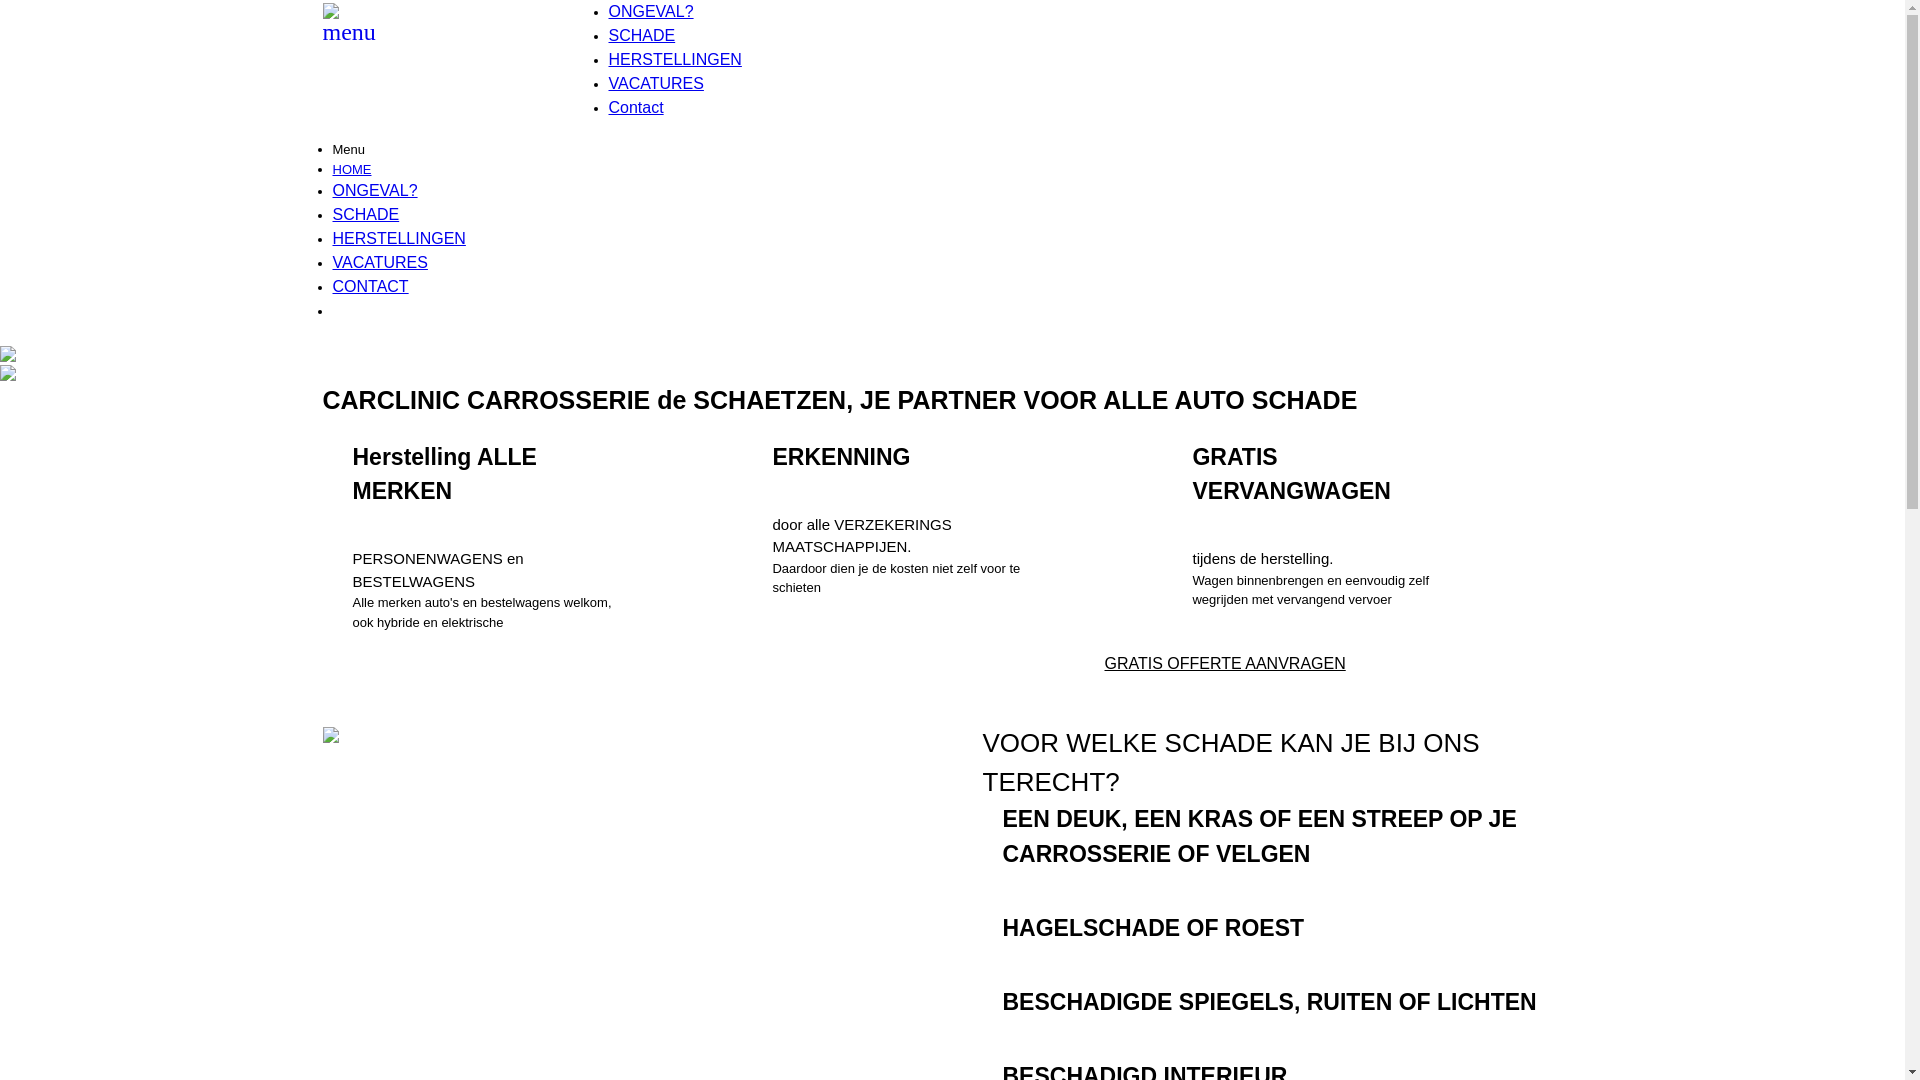 This screenshot has height=1080, width=1920. What do you see at coordinates (656, 84) in the screenshot?
I see `VACATURES` at bounding box center [656, 84].